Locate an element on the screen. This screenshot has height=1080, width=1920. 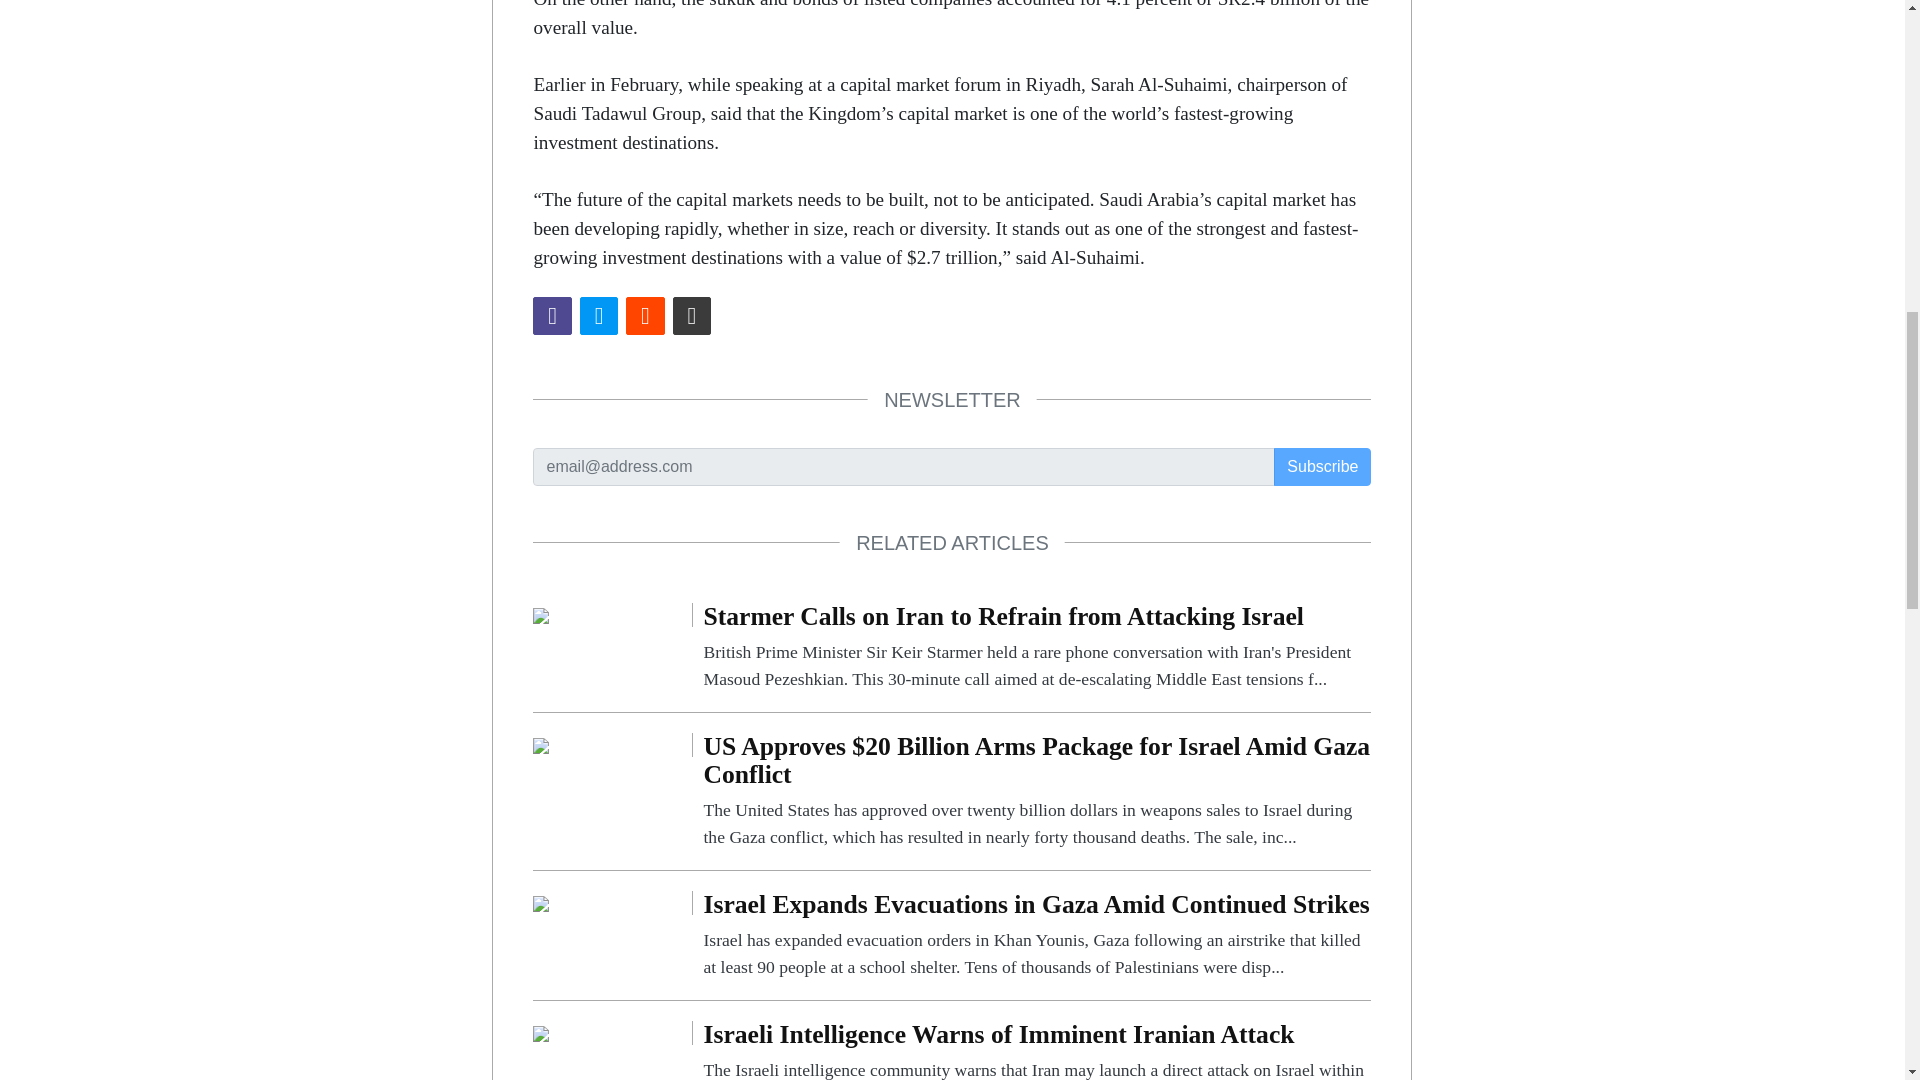
Starmer Calls on Iran to Refrain from Attacking Israel is located at coordinates (1036, 647).